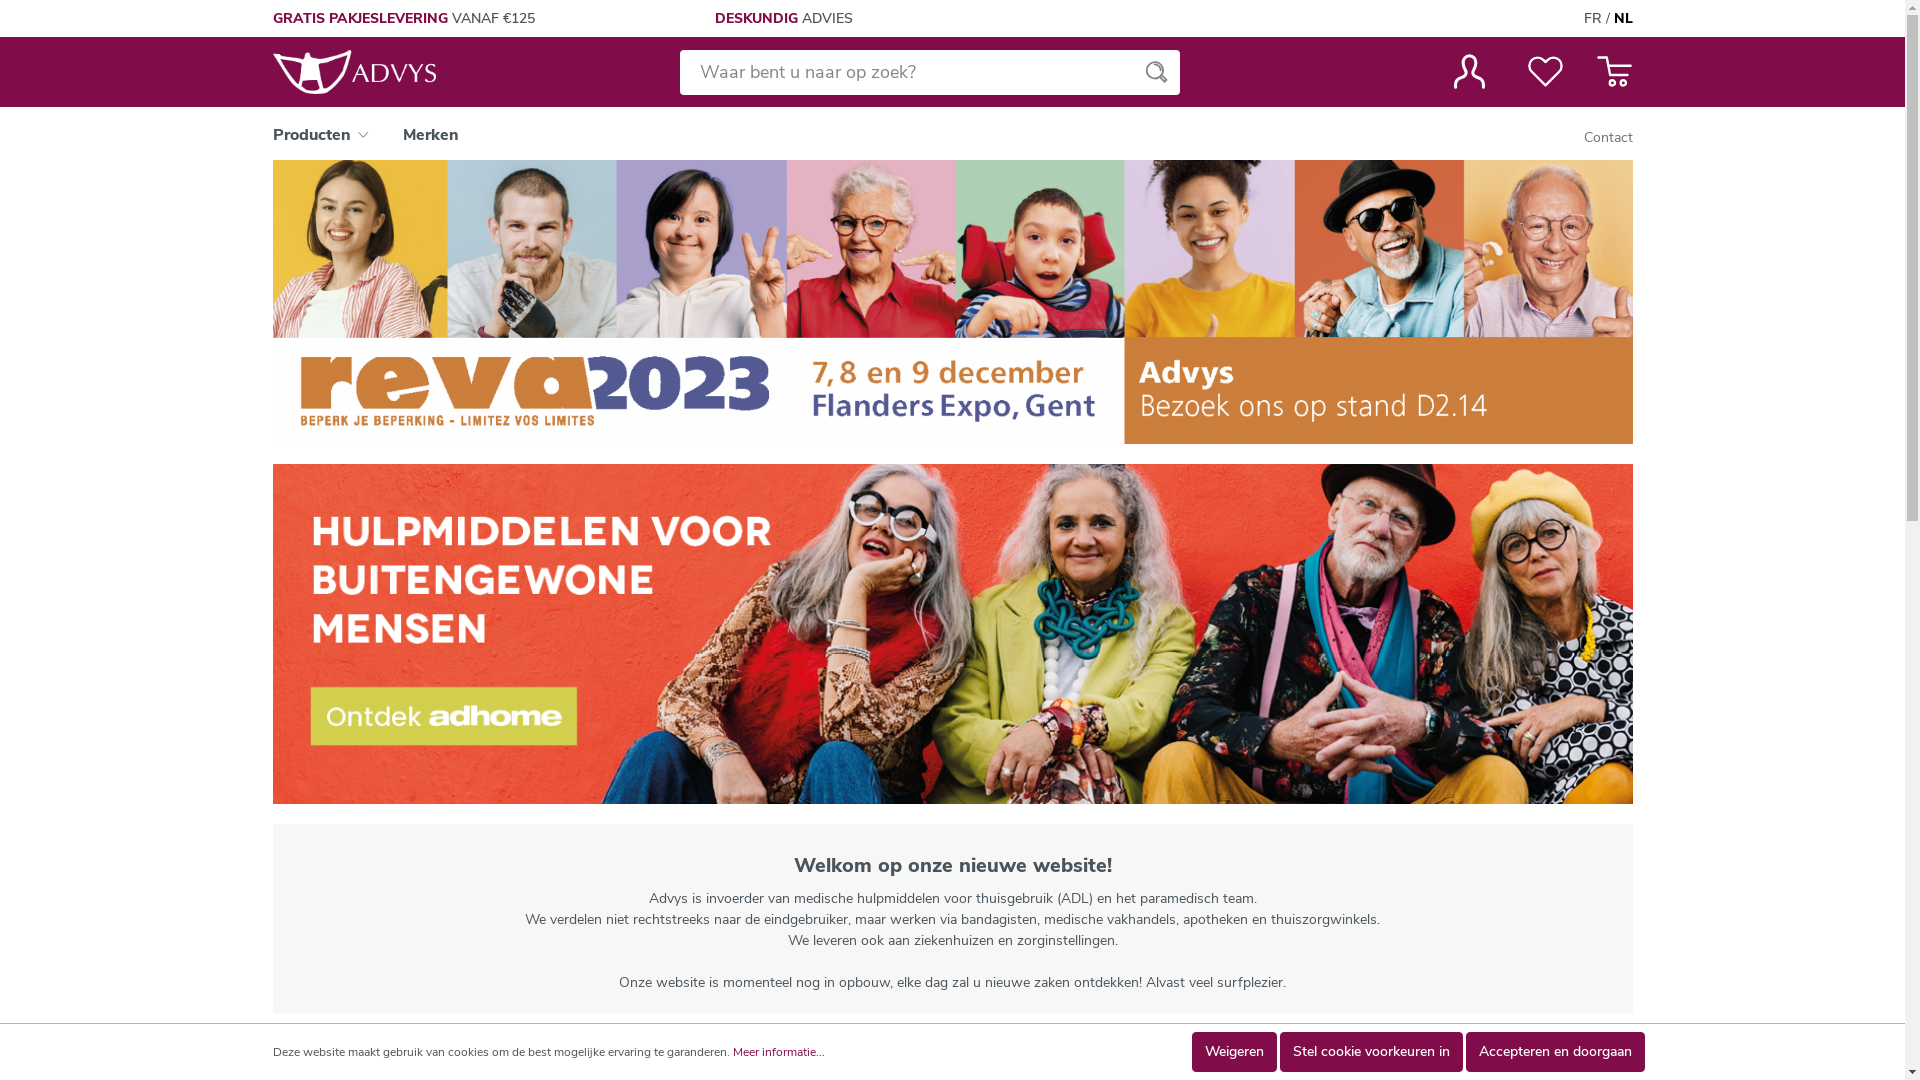 The height and width of the screenshot is (1080, 1920). Describe the element at coordinates (1556, 1052) in the screenshot. I see `Accepteren en doorgaan` at that location.